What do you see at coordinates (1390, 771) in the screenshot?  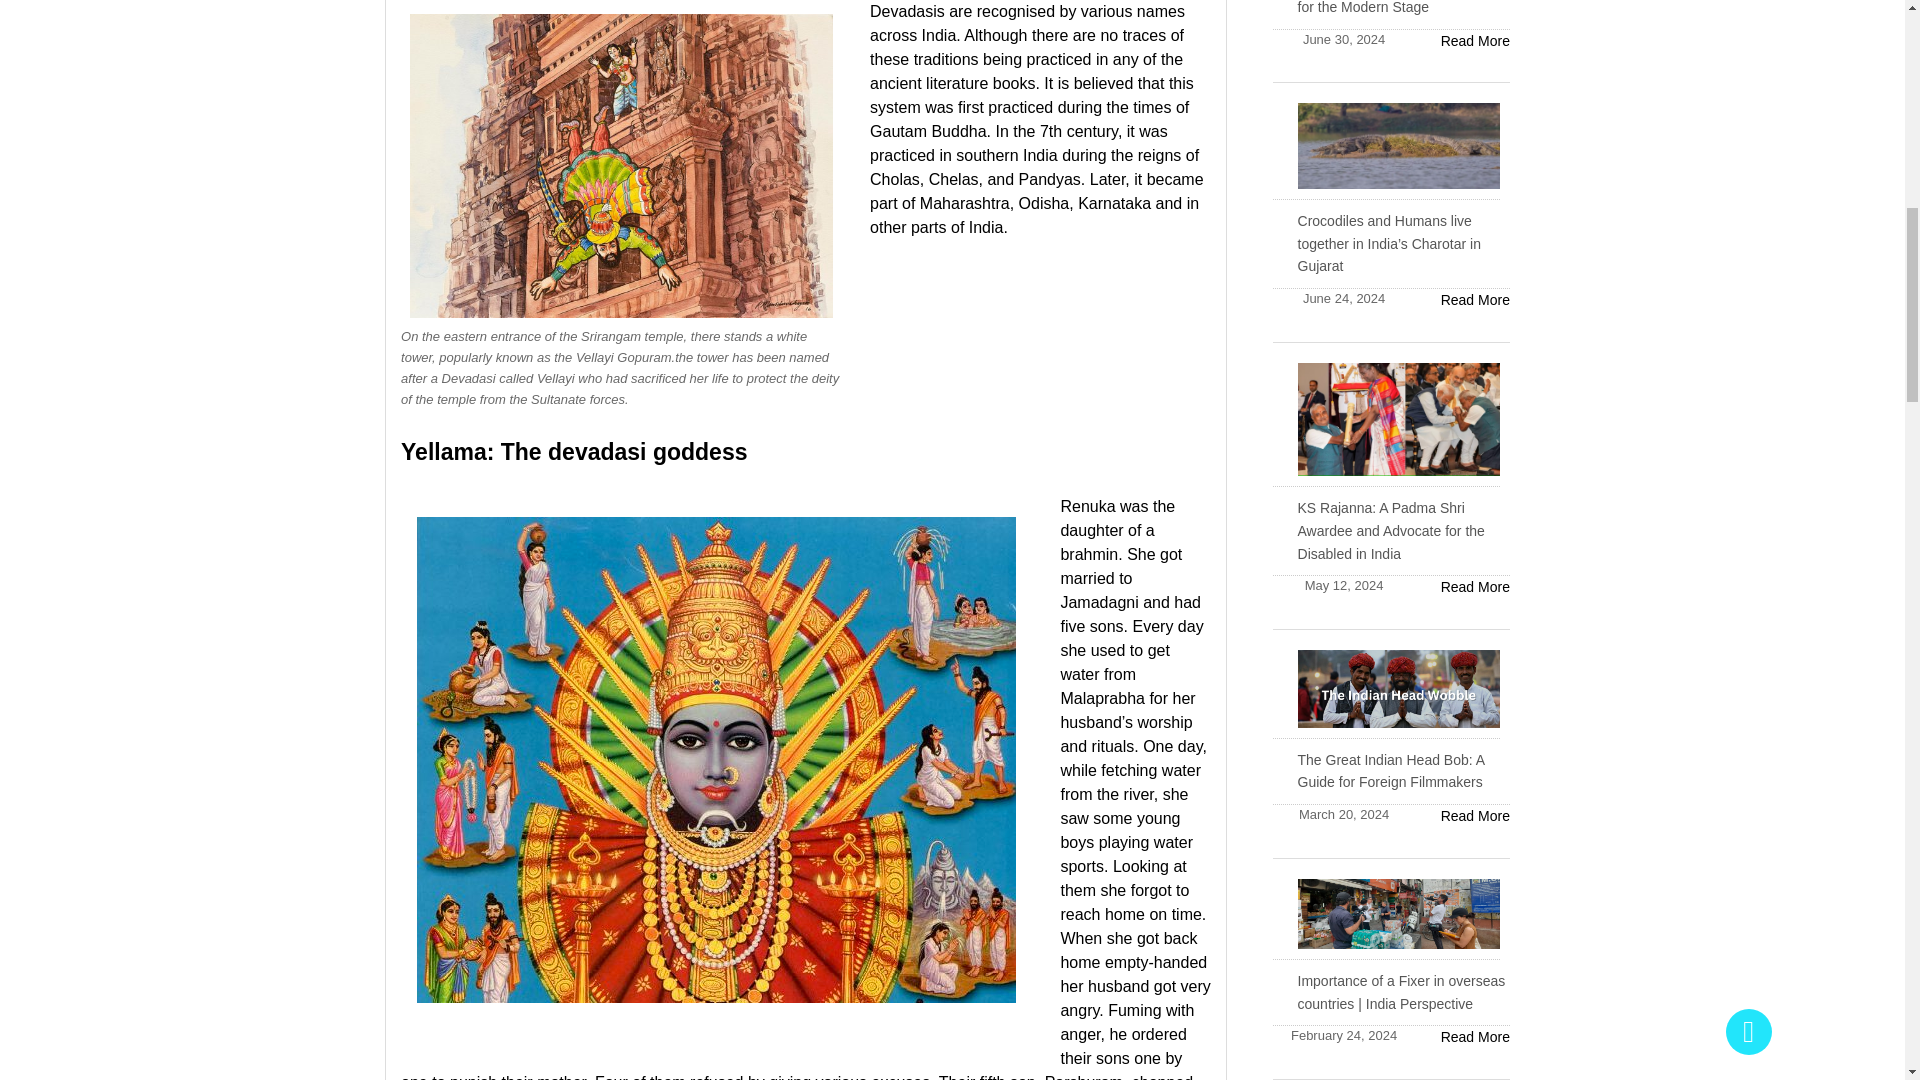 I see `The Great Indian Head Bob: A Guide for Foreign Filmmakers` at bounding box center [1390, 771].